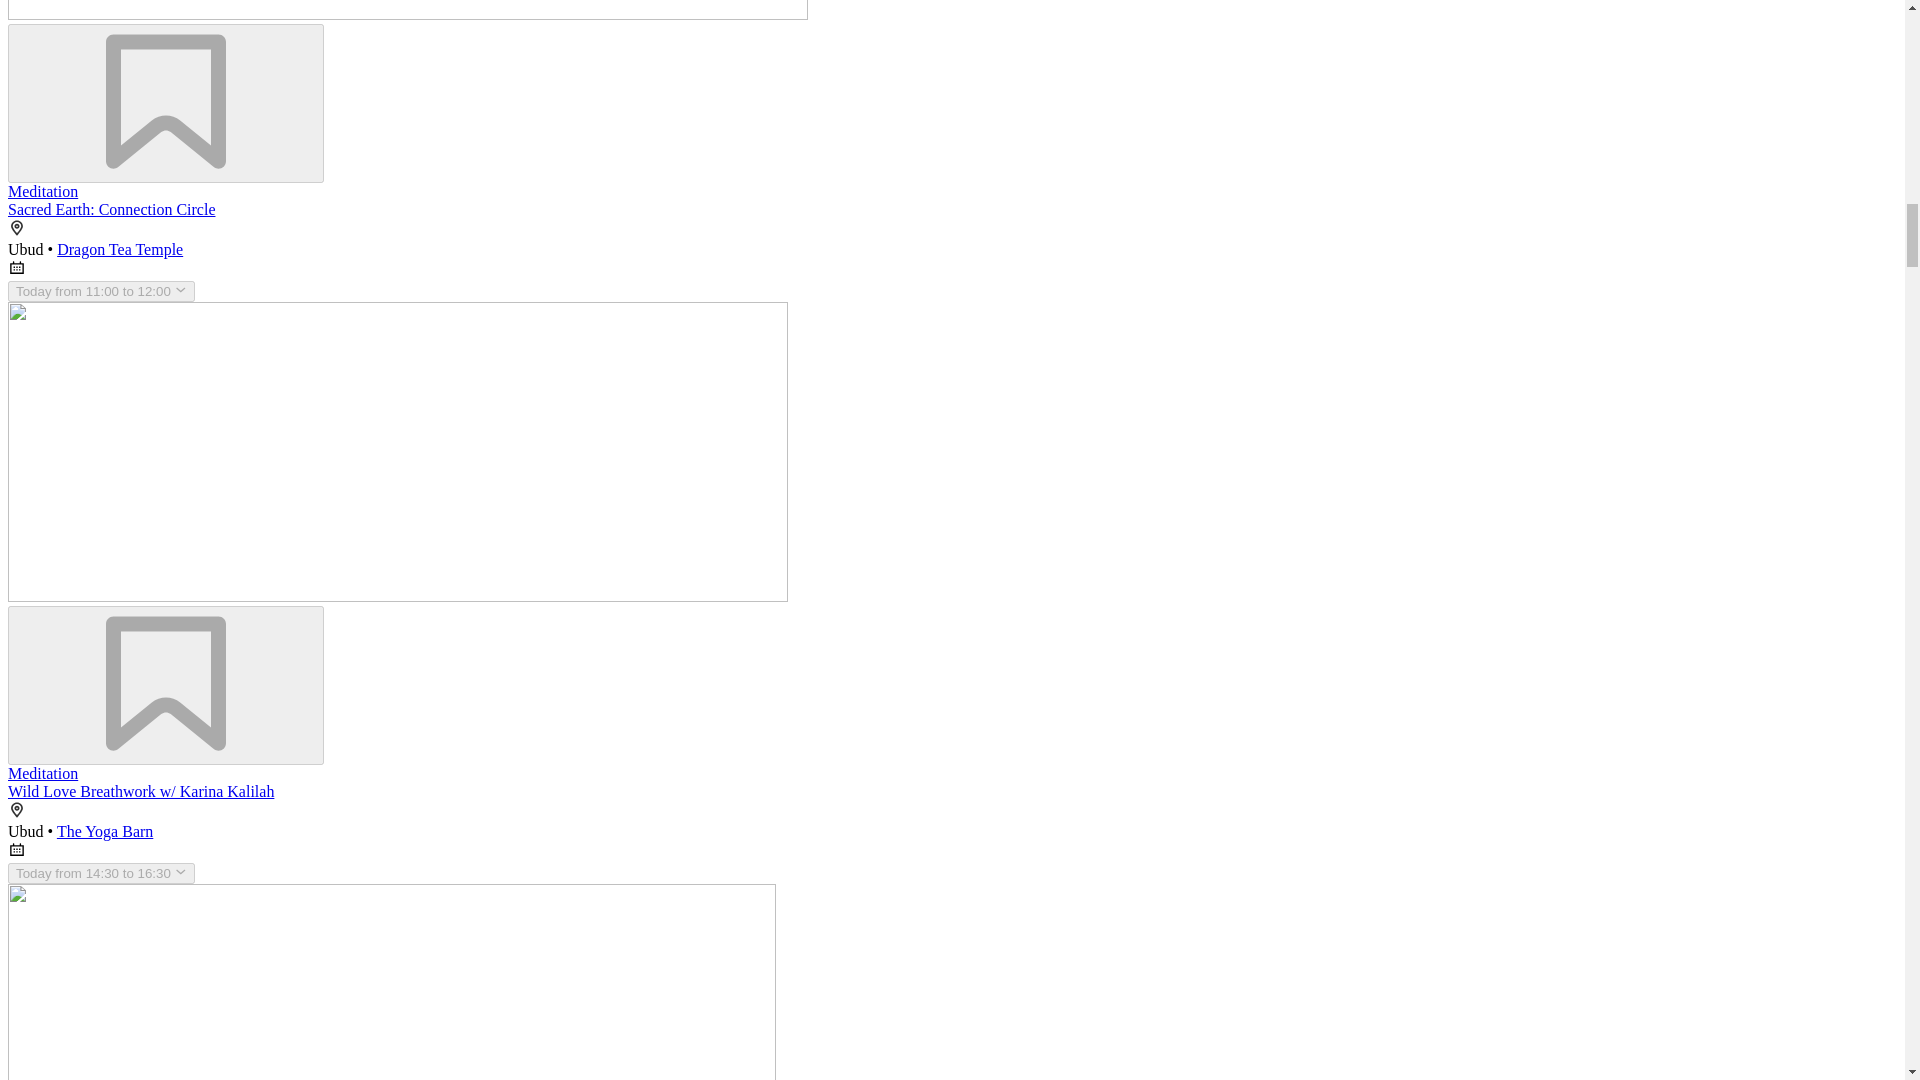 The image size is (1920, 1080). I want to click on Sacred Earth: Connection Circle, so click(111, 209).